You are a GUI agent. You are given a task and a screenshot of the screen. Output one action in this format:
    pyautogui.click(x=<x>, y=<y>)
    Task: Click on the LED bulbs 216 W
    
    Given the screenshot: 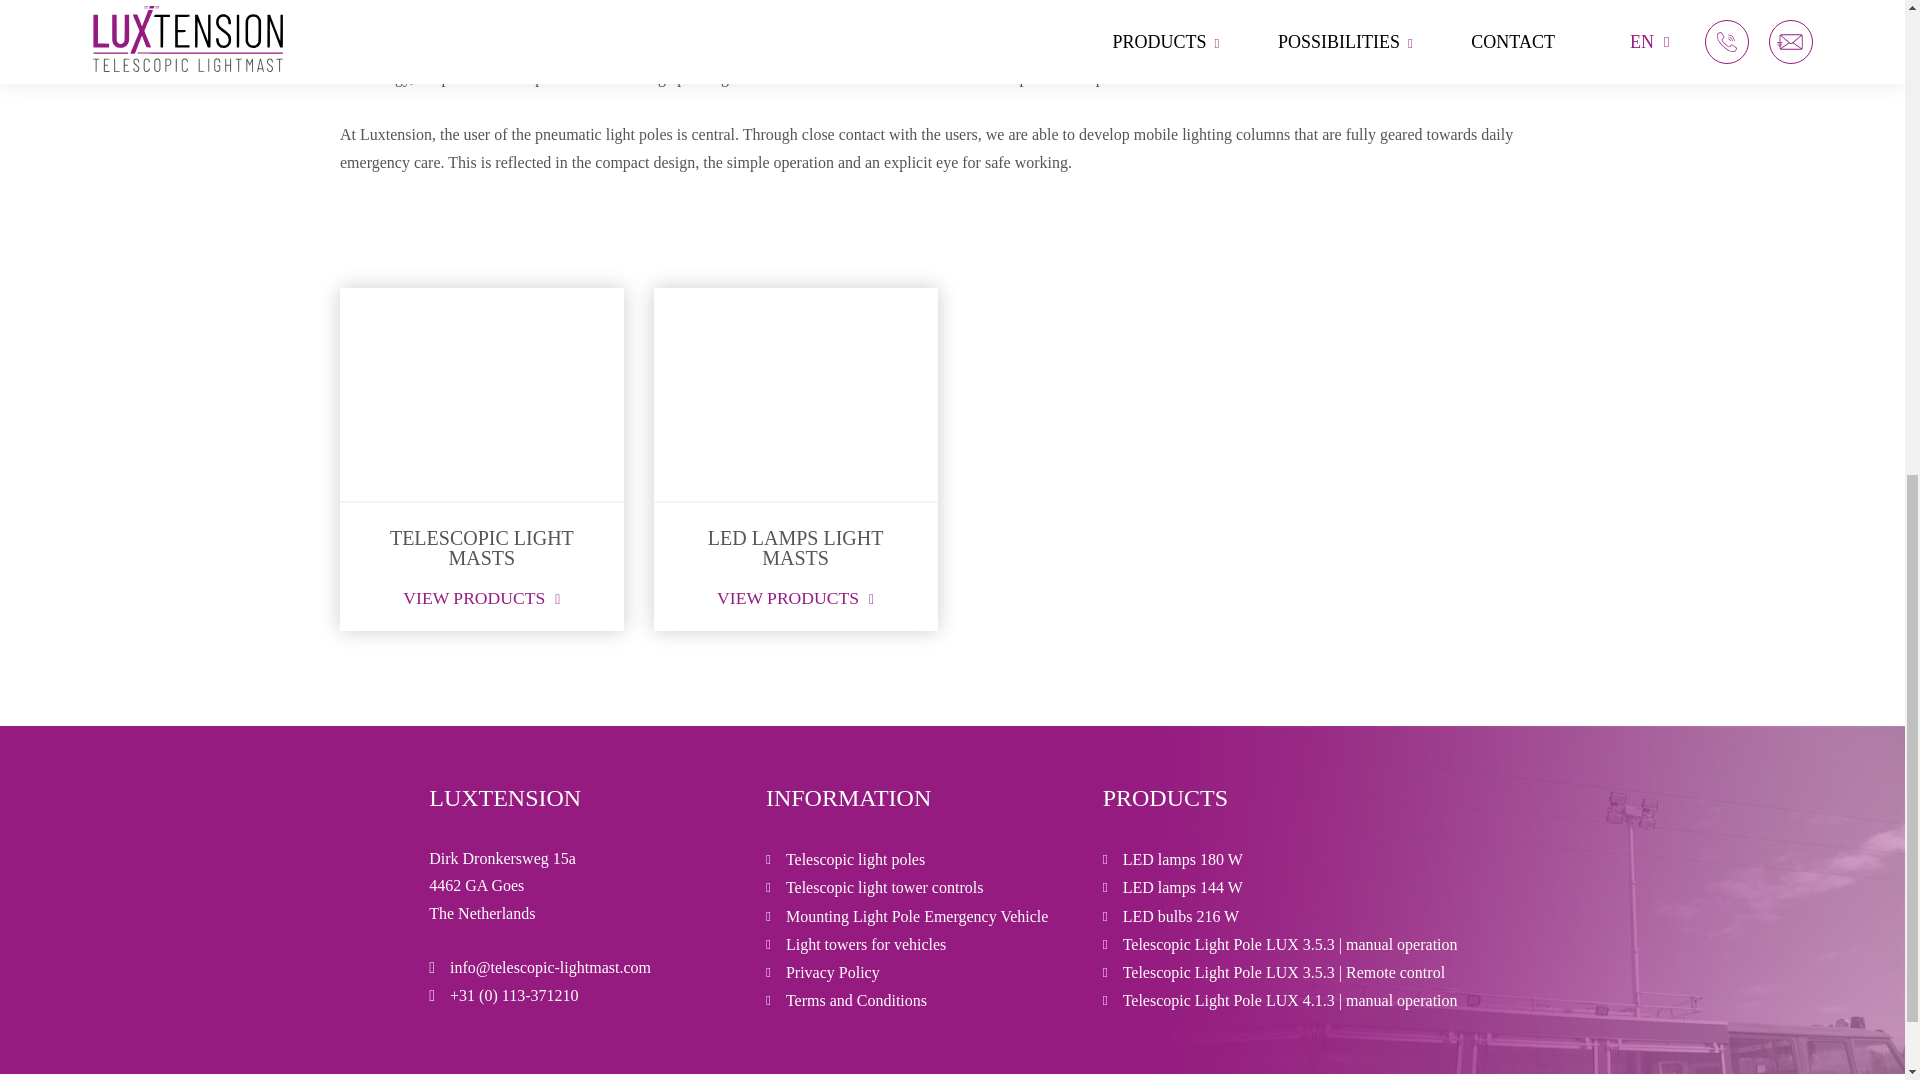 What is the action you would take?
    pyautogui.click(x=1171, y=916)
    